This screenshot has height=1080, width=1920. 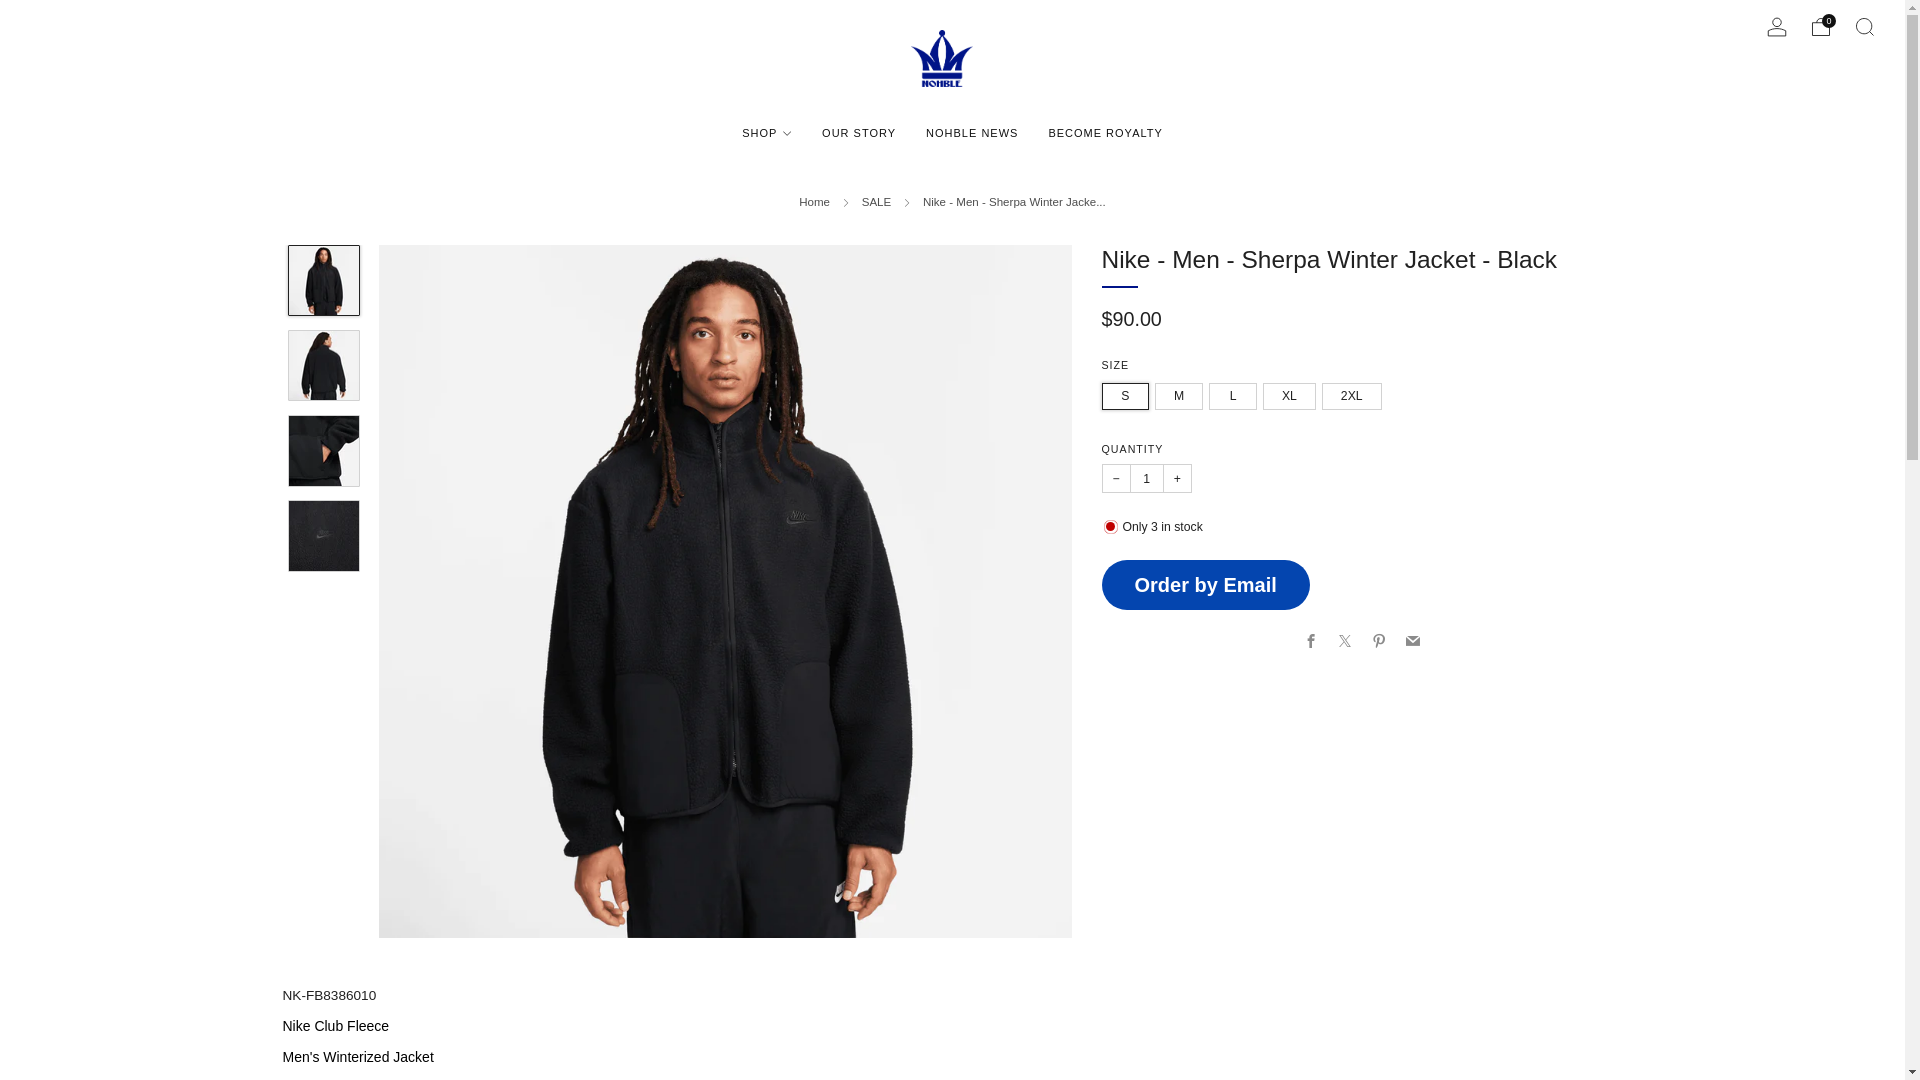 What do you see at coordinates (1355, 392) in the screenshot?
I see `2XL` at bounding box center [1355, 392].